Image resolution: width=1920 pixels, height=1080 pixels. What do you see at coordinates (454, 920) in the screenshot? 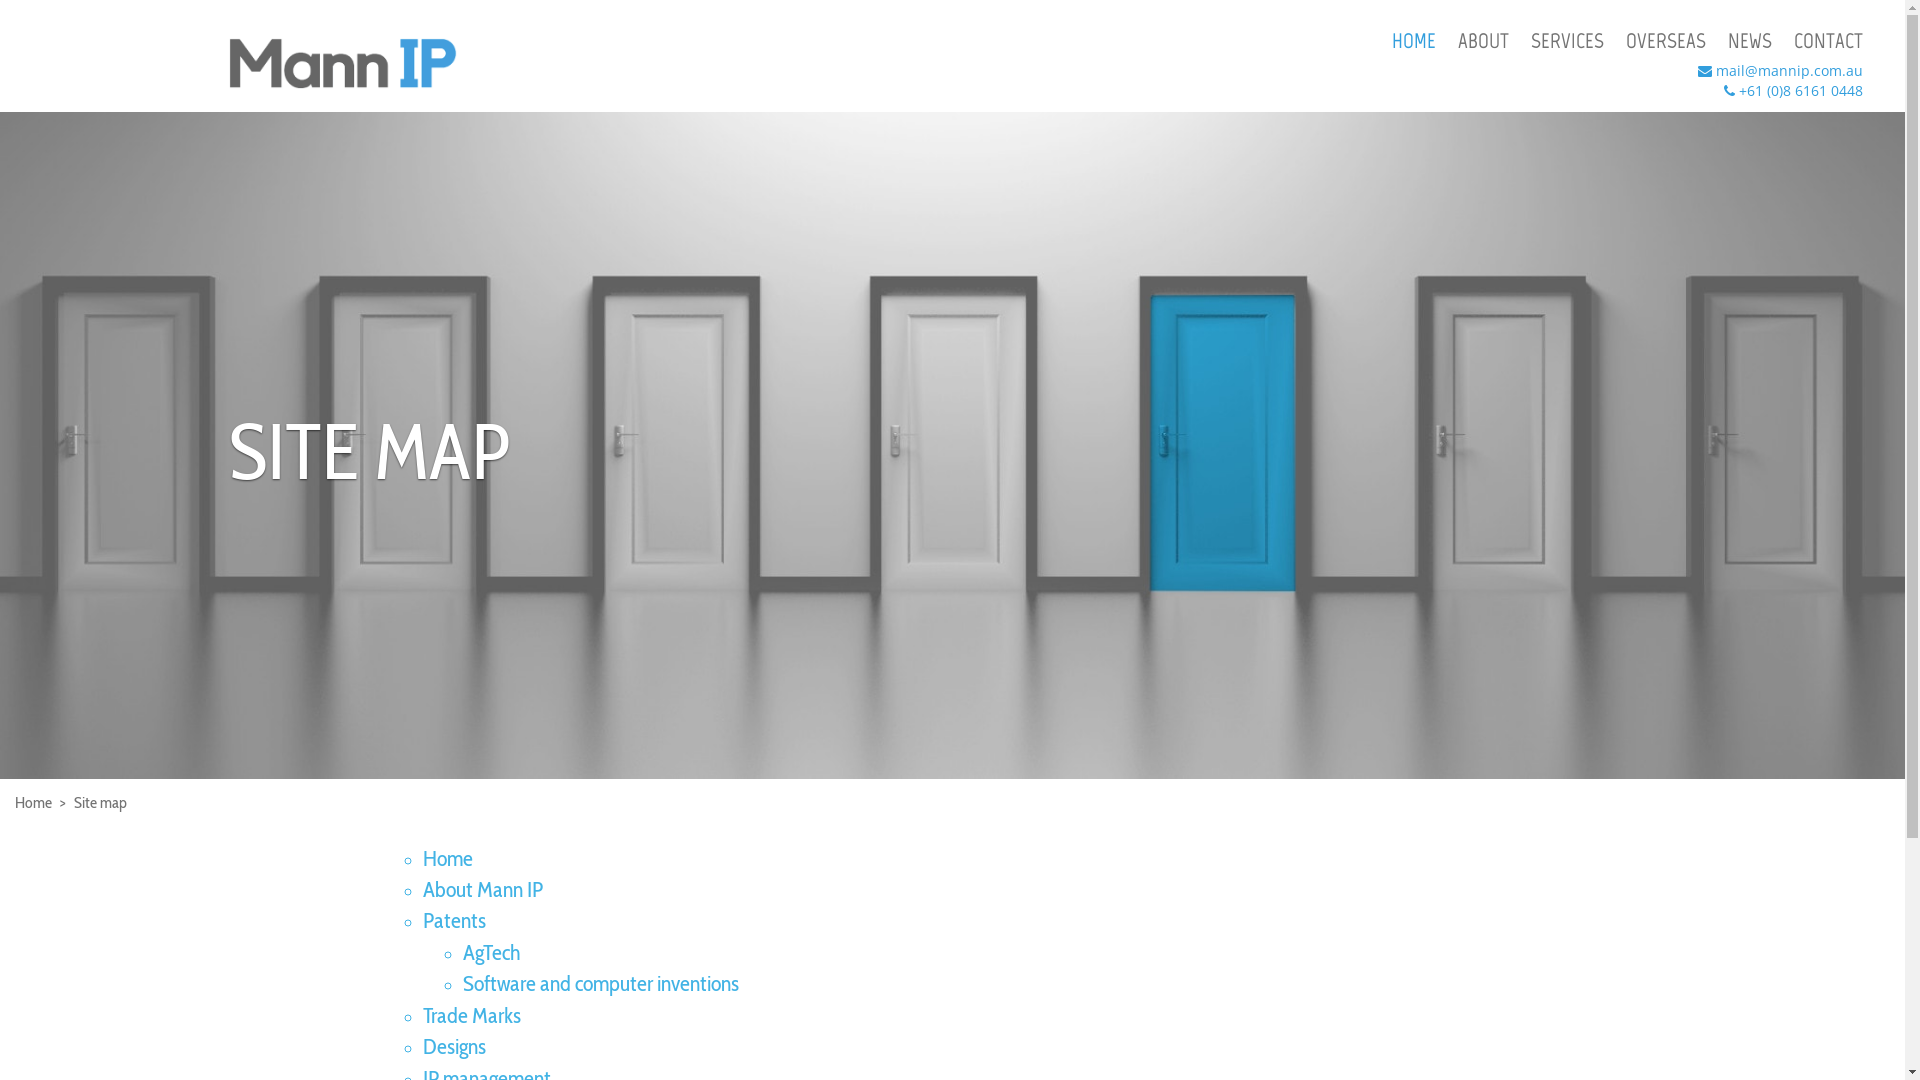
I see `Patents` at bounding box center [454, 920].